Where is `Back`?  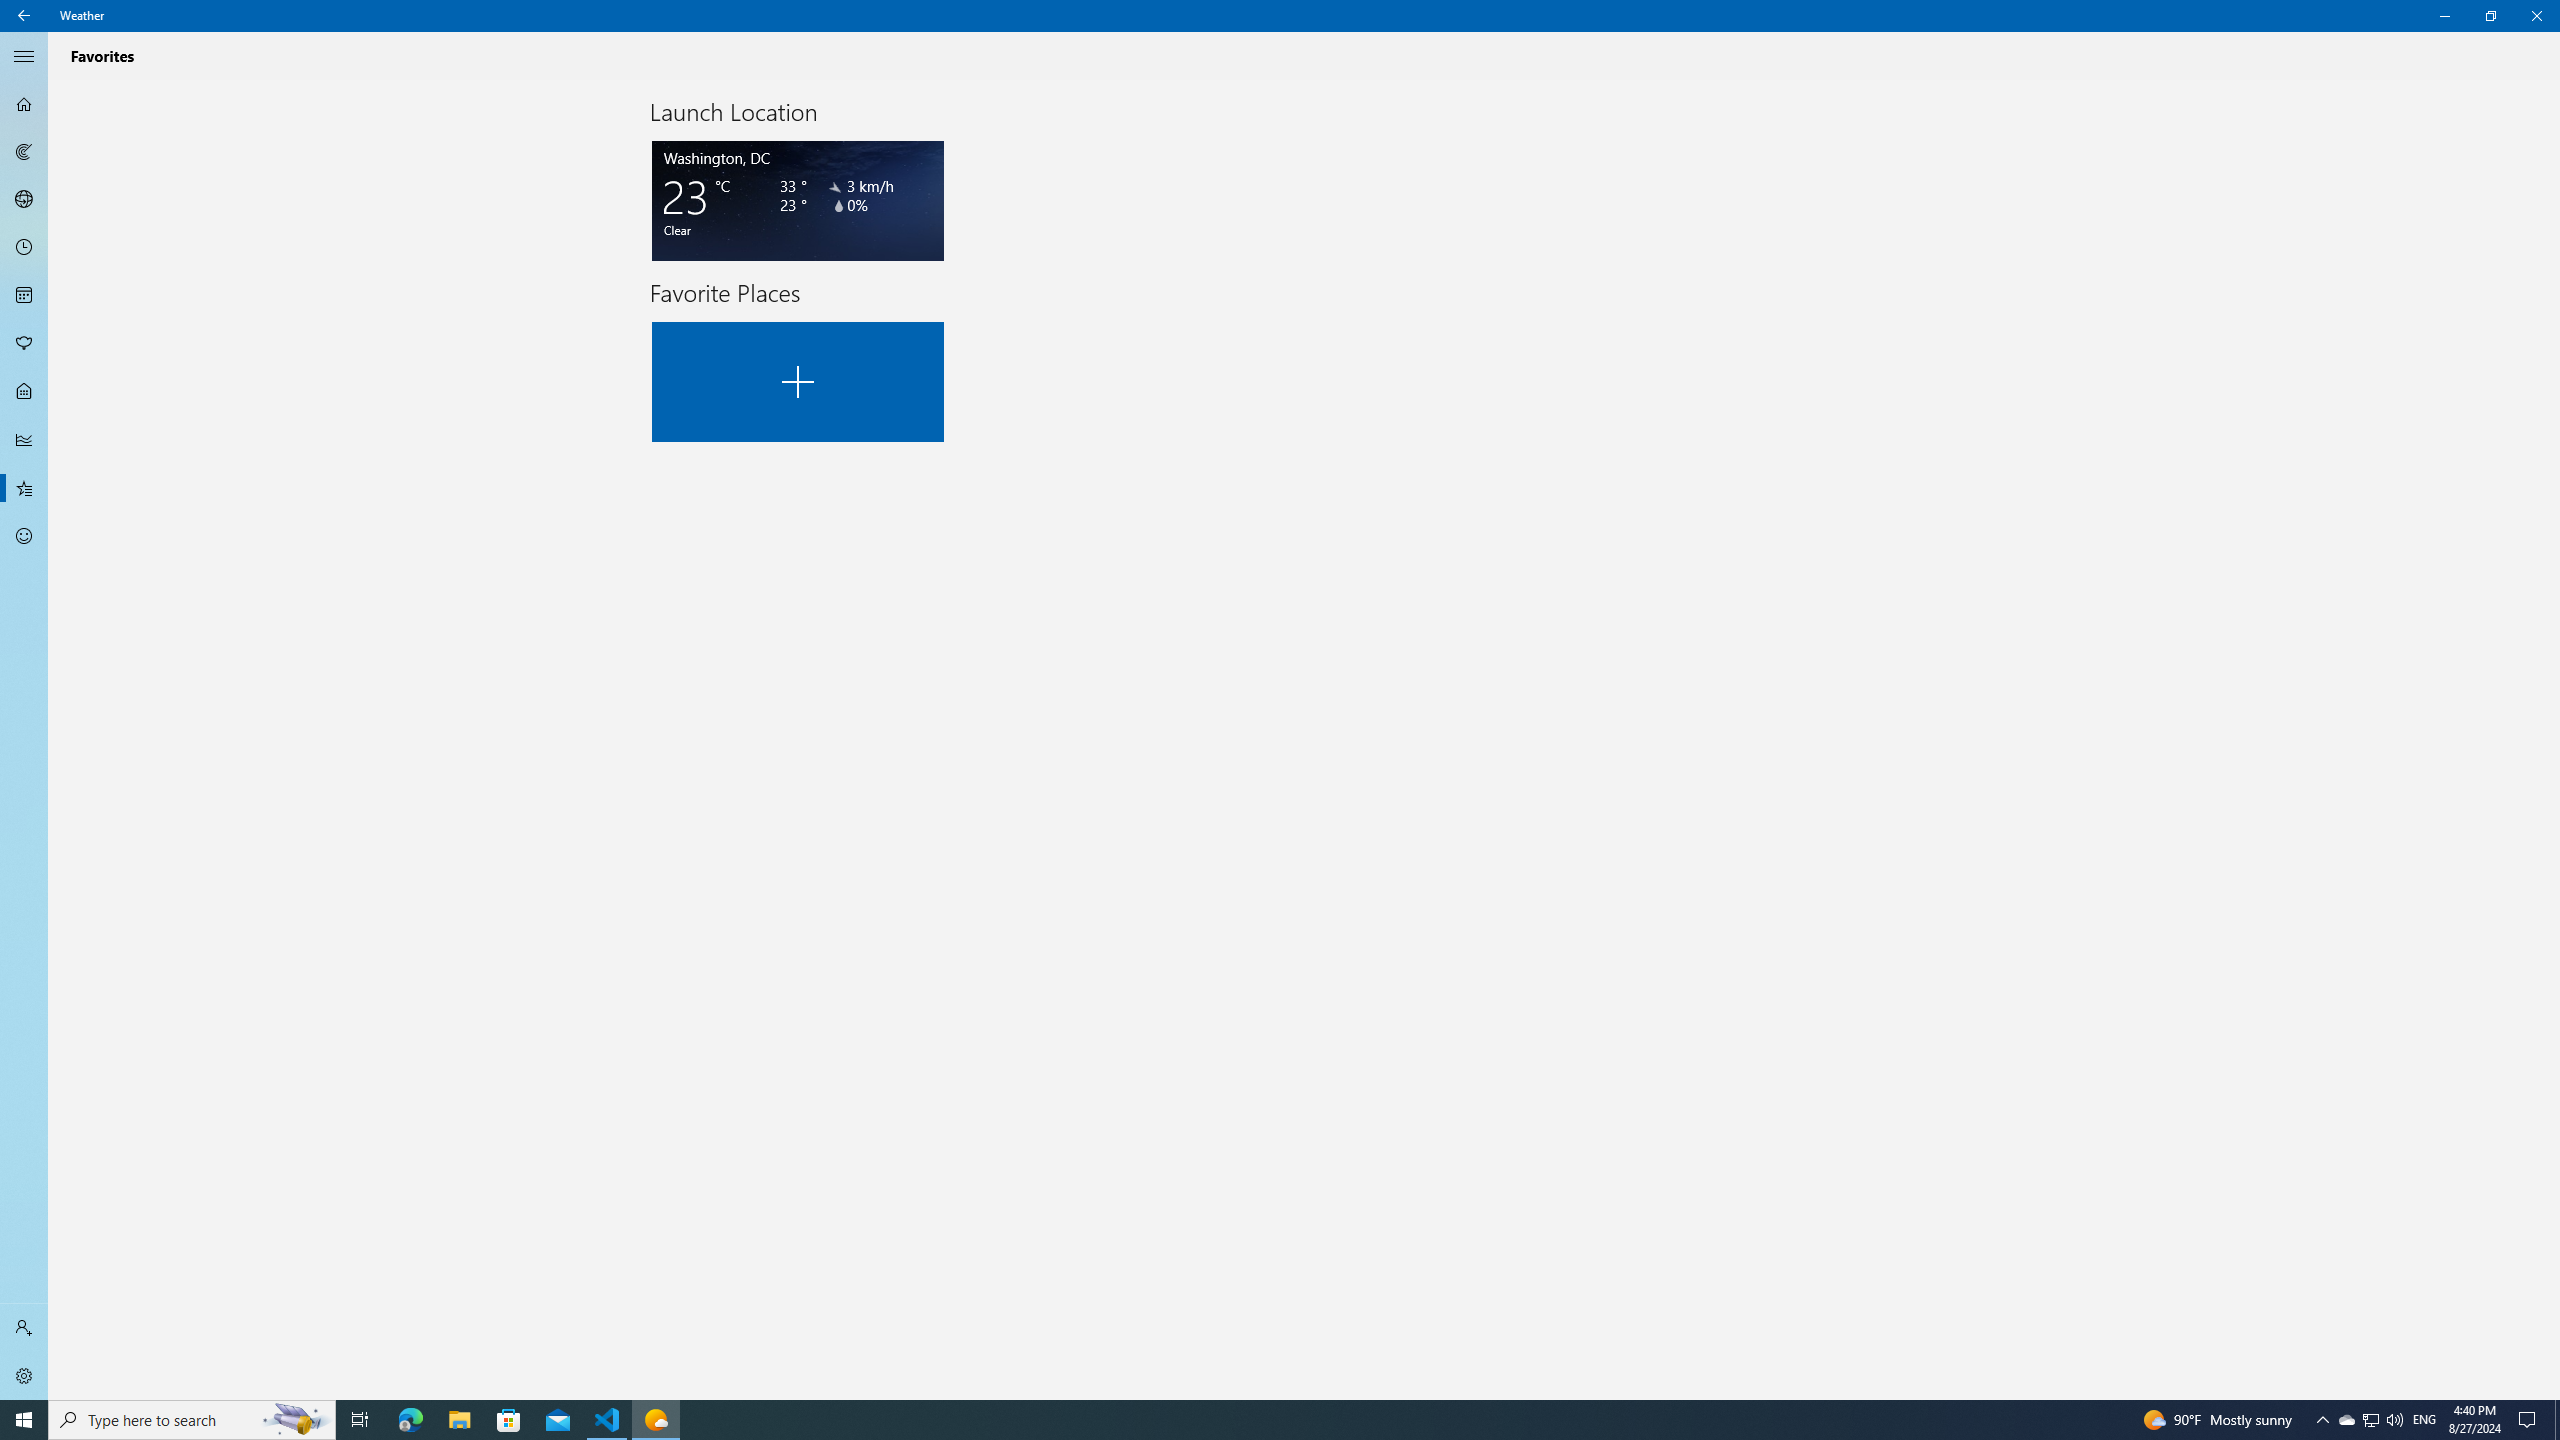 Back is located at coordinates (24, 16).